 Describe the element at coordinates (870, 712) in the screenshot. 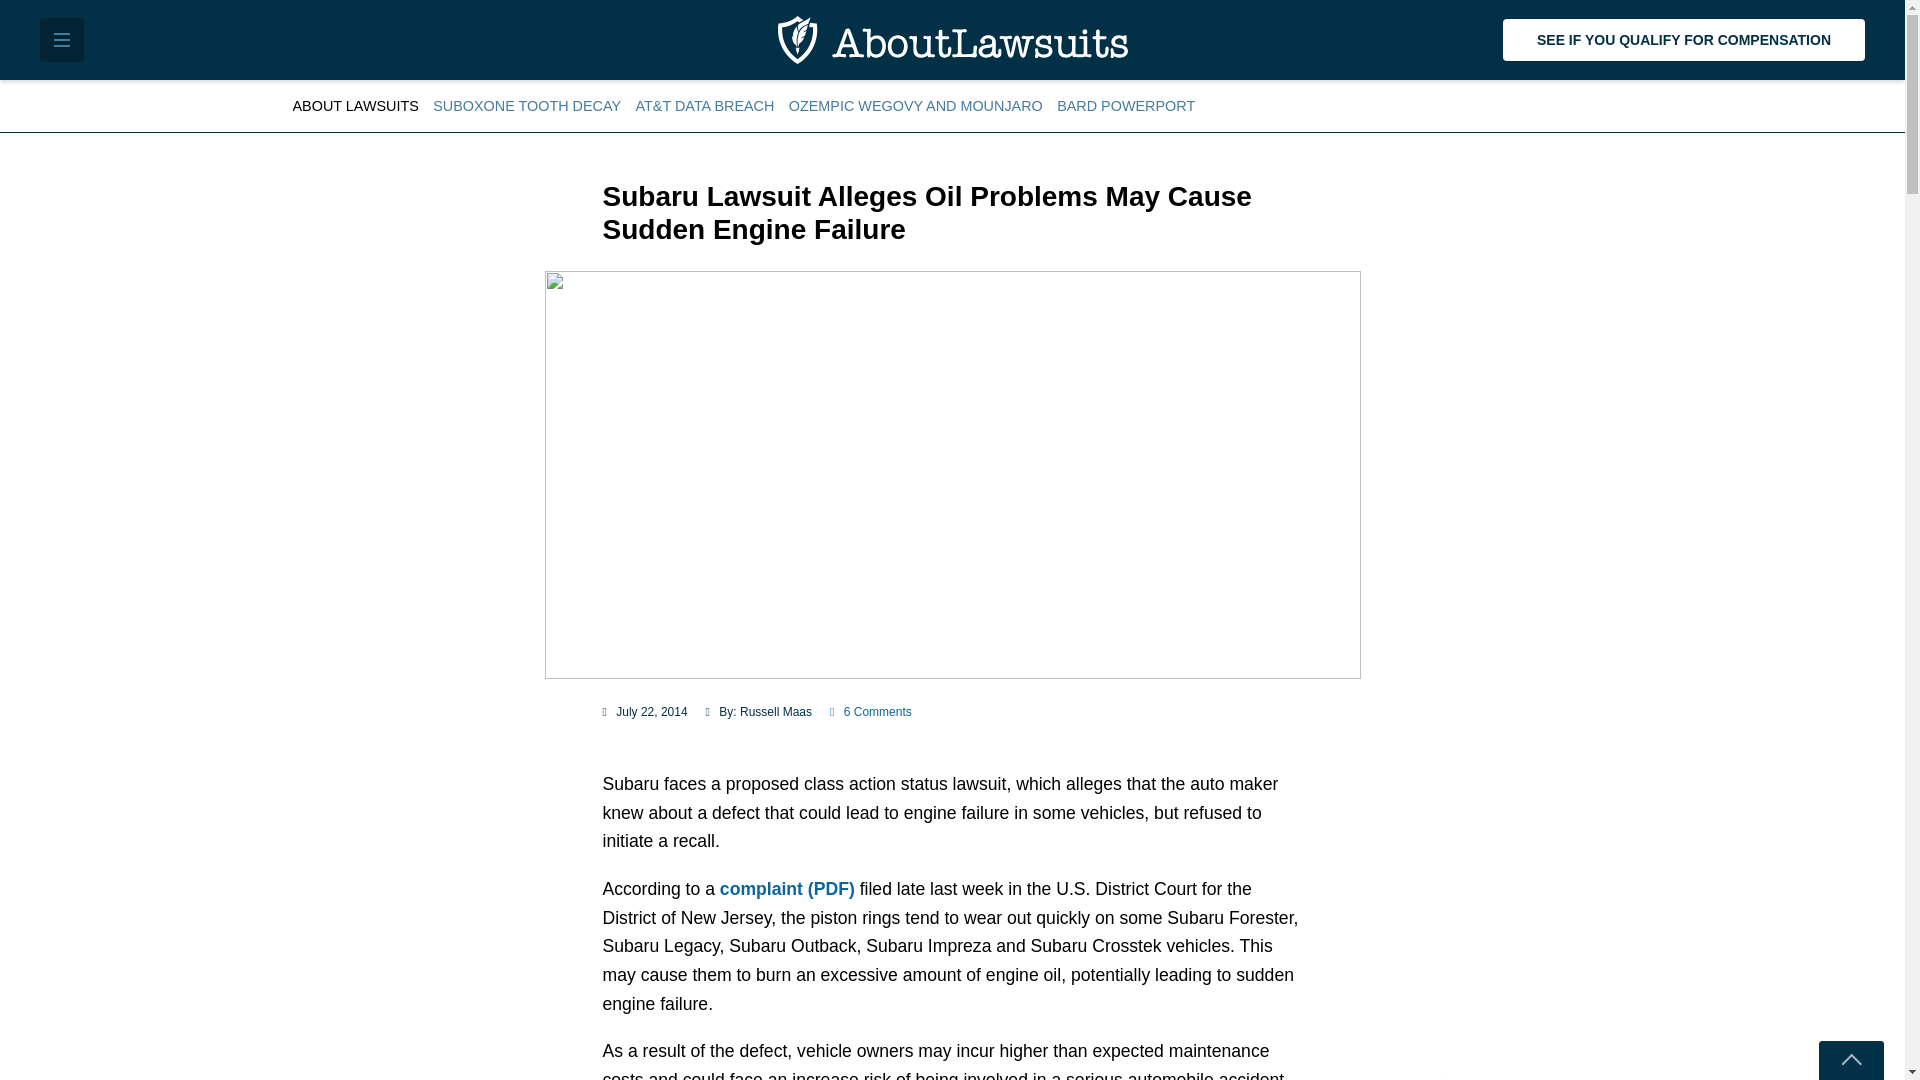

I see `6 Comments` at that location.